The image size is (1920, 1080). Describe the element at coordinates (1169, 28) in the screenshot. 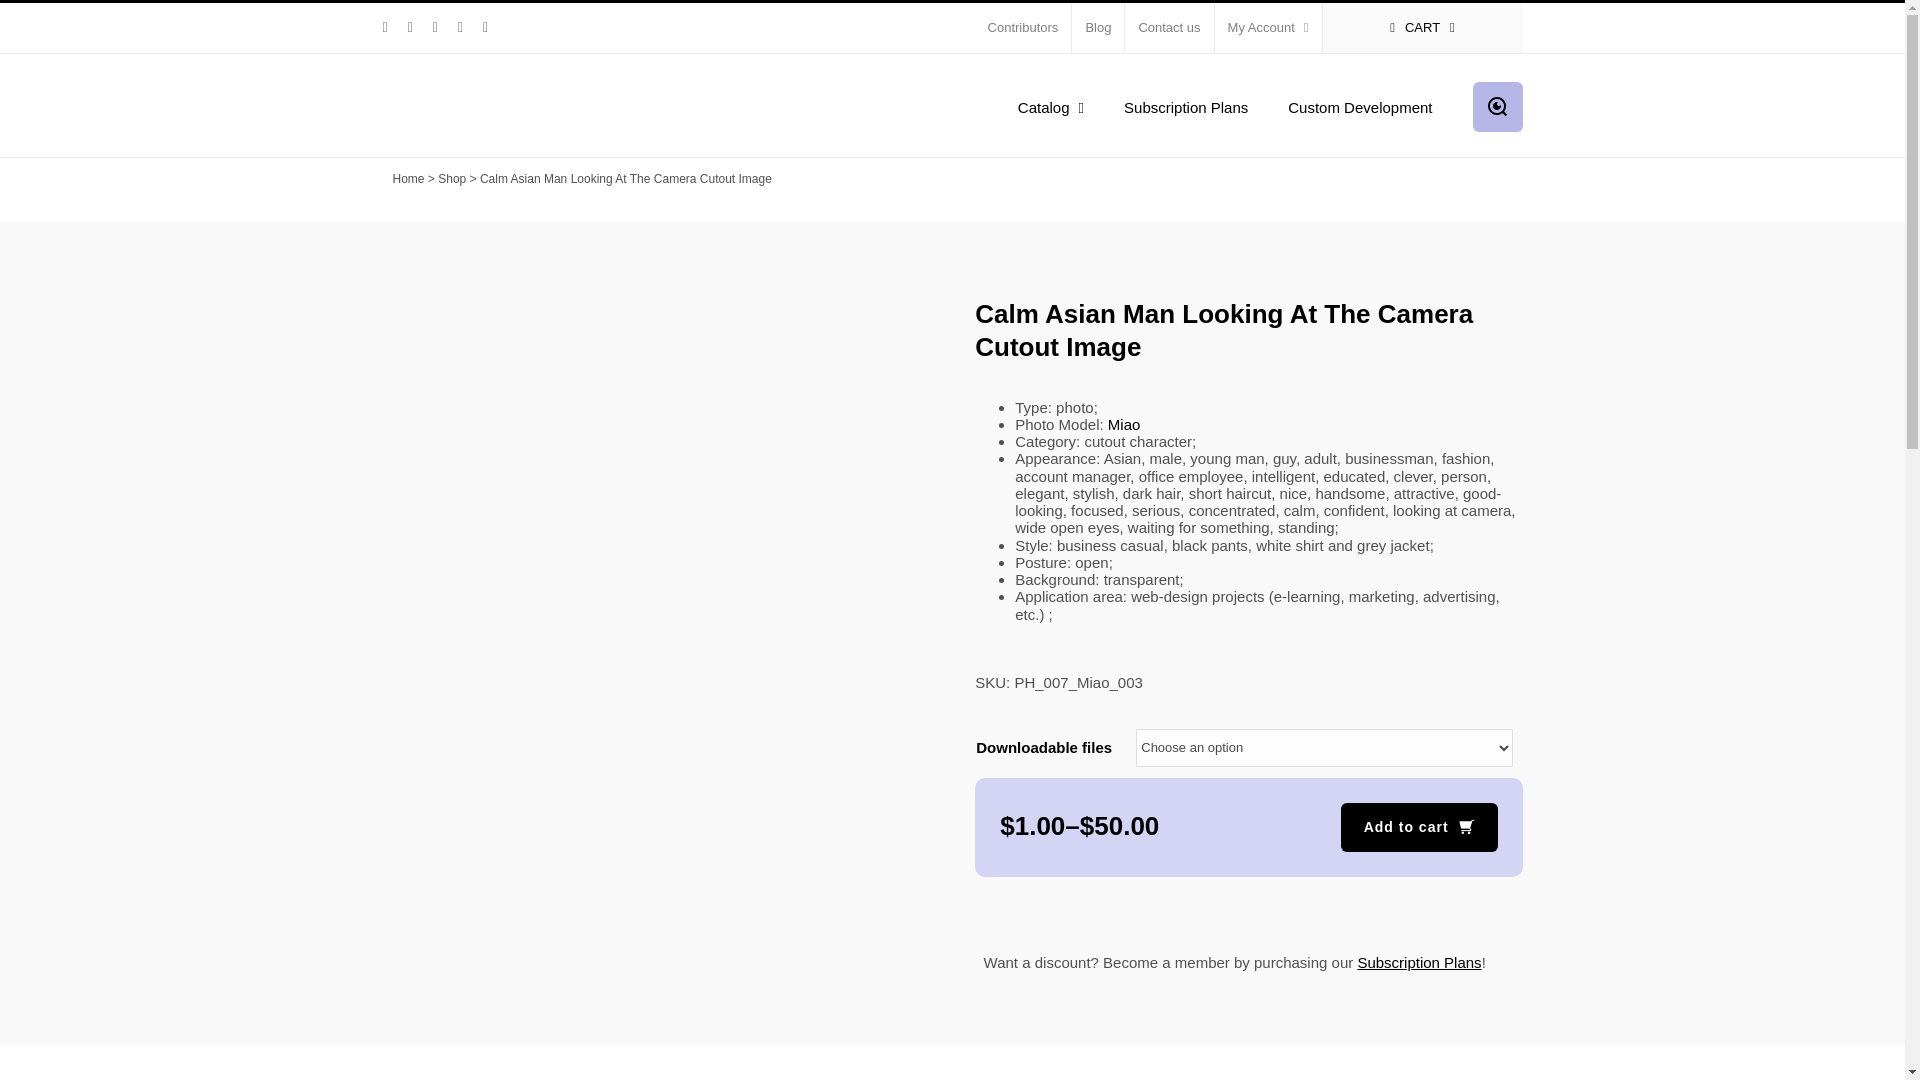

I see `Contact us` at that location.